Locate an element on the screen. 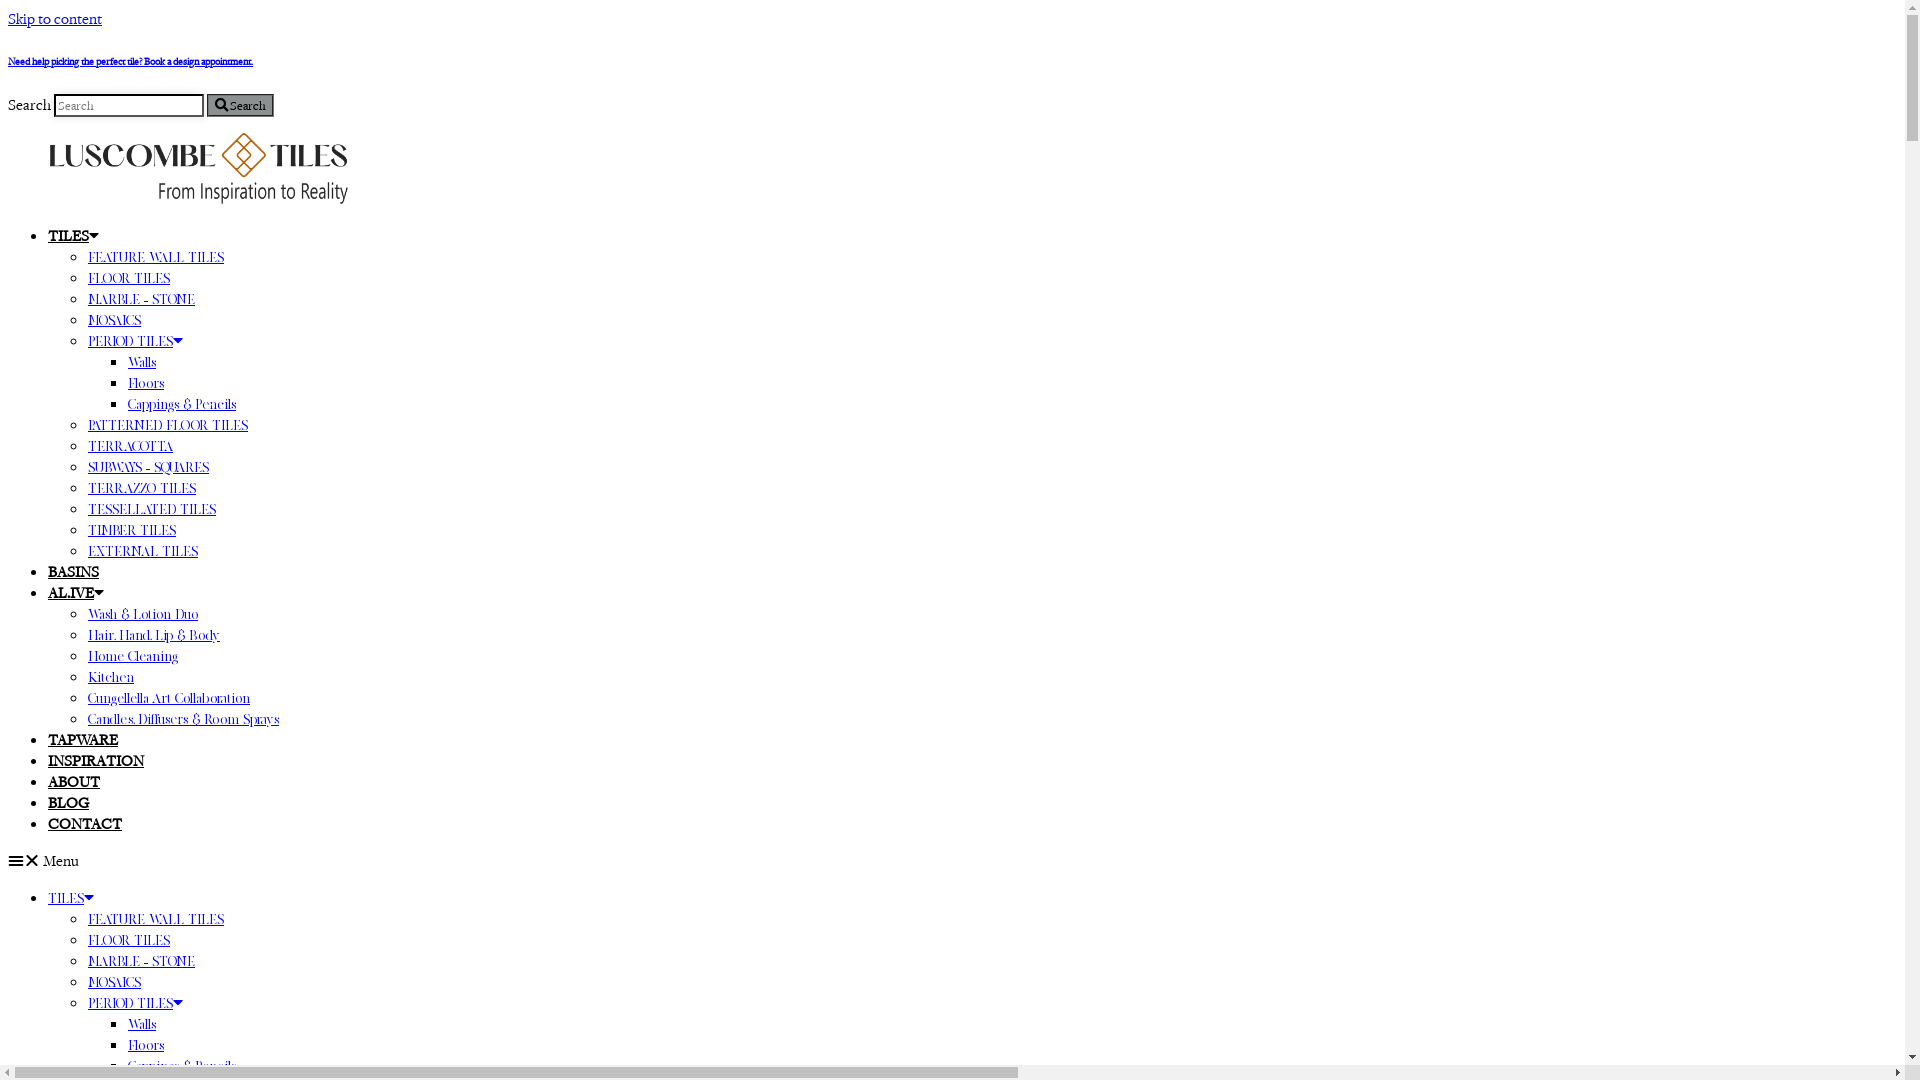 The height and width of the screenshot is (1080, 1920). TIMBER TILES is located at coordinates (132, 530).